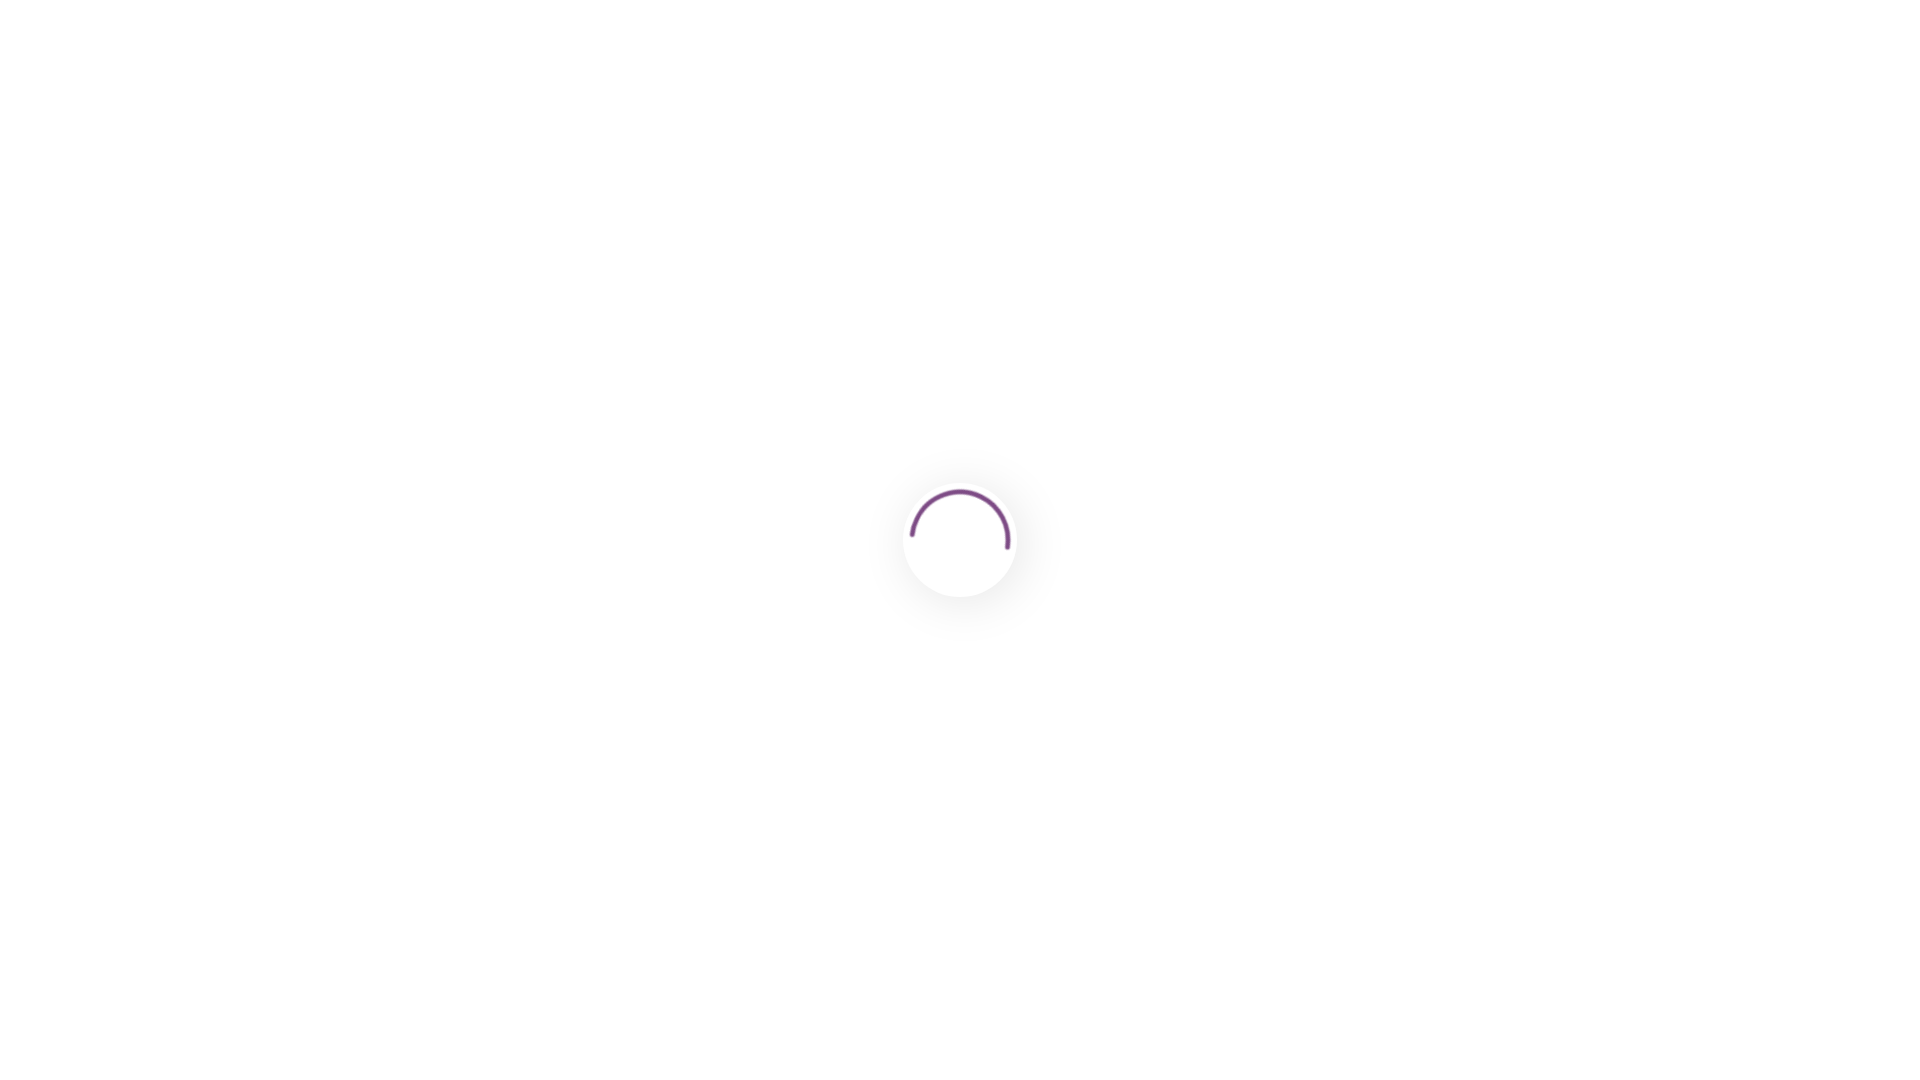 The image size is (1920, 1080). What do you see at coordinates (111, 490) in the screenshot?
I see `About` at bounding box center [111, 490].